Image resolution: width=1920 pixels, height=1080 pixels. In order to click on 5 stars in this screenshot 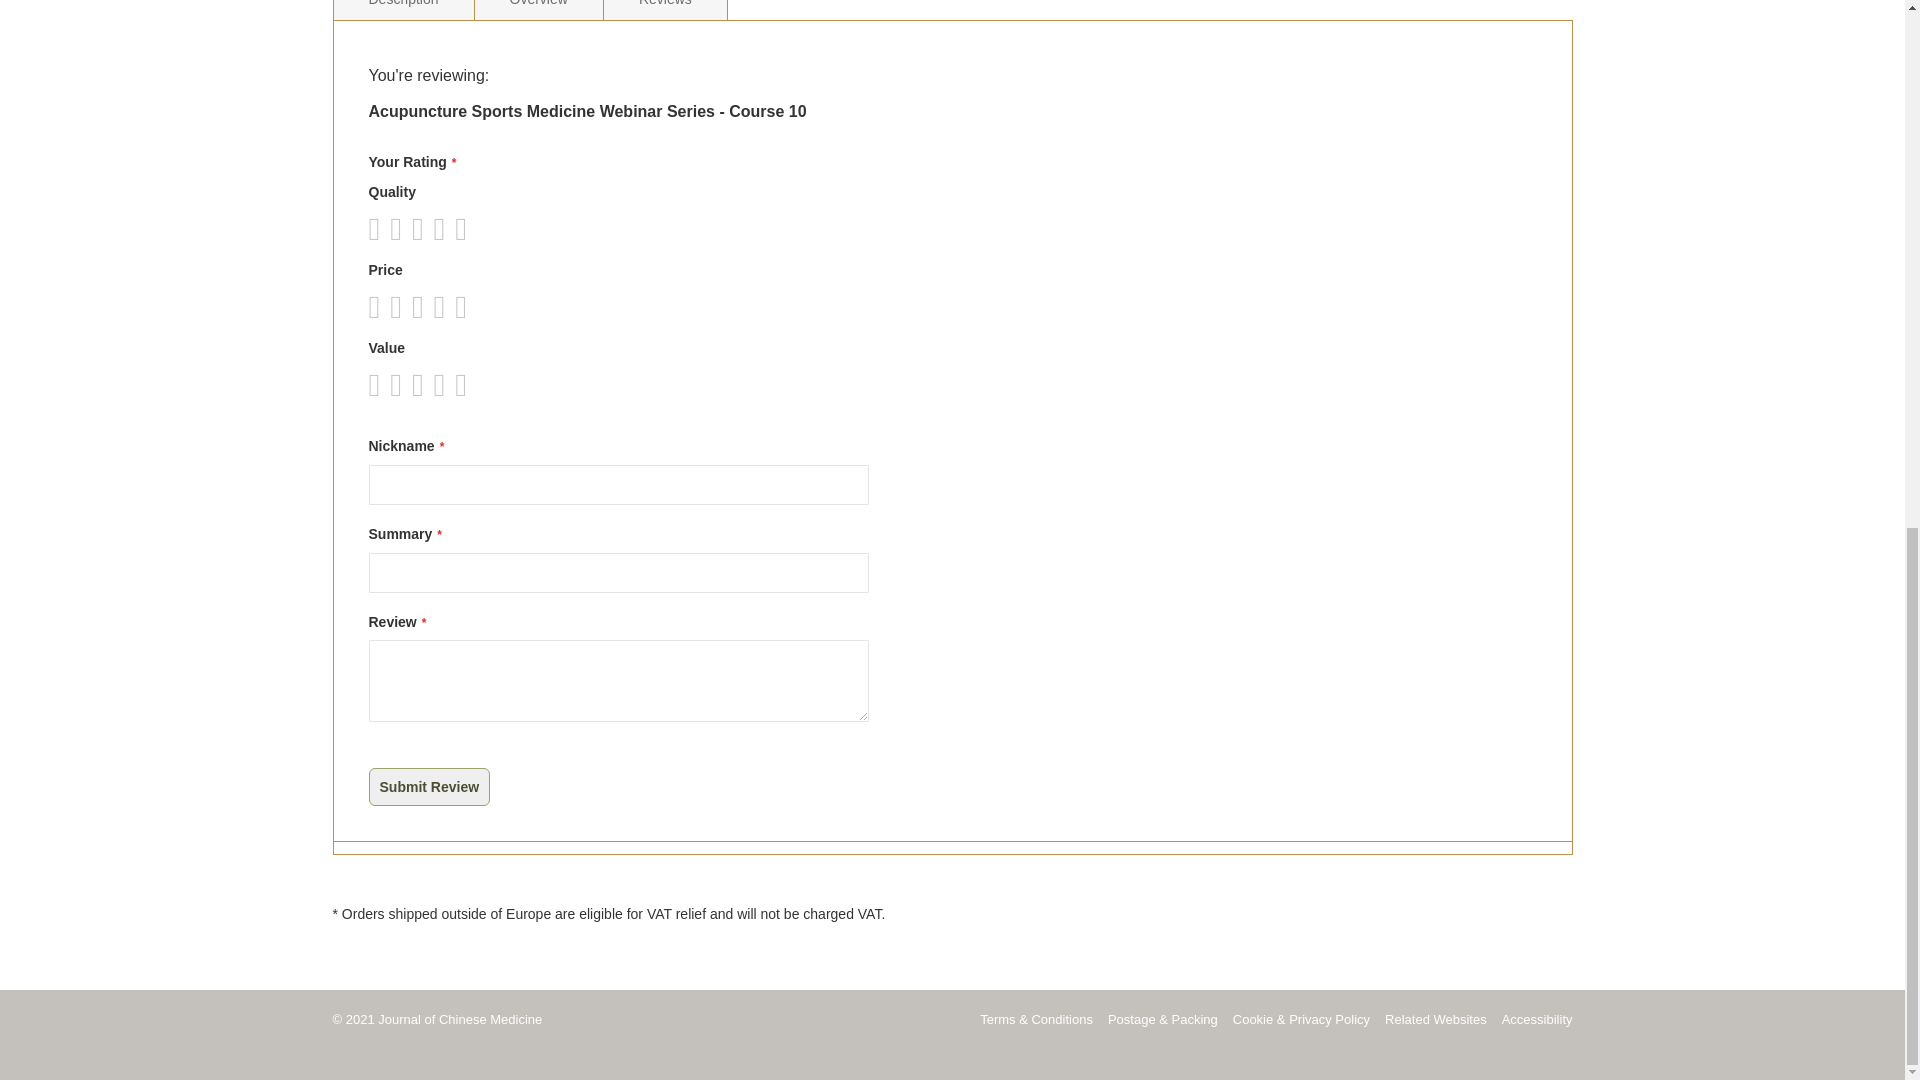, I will do `click(422, 306)`.